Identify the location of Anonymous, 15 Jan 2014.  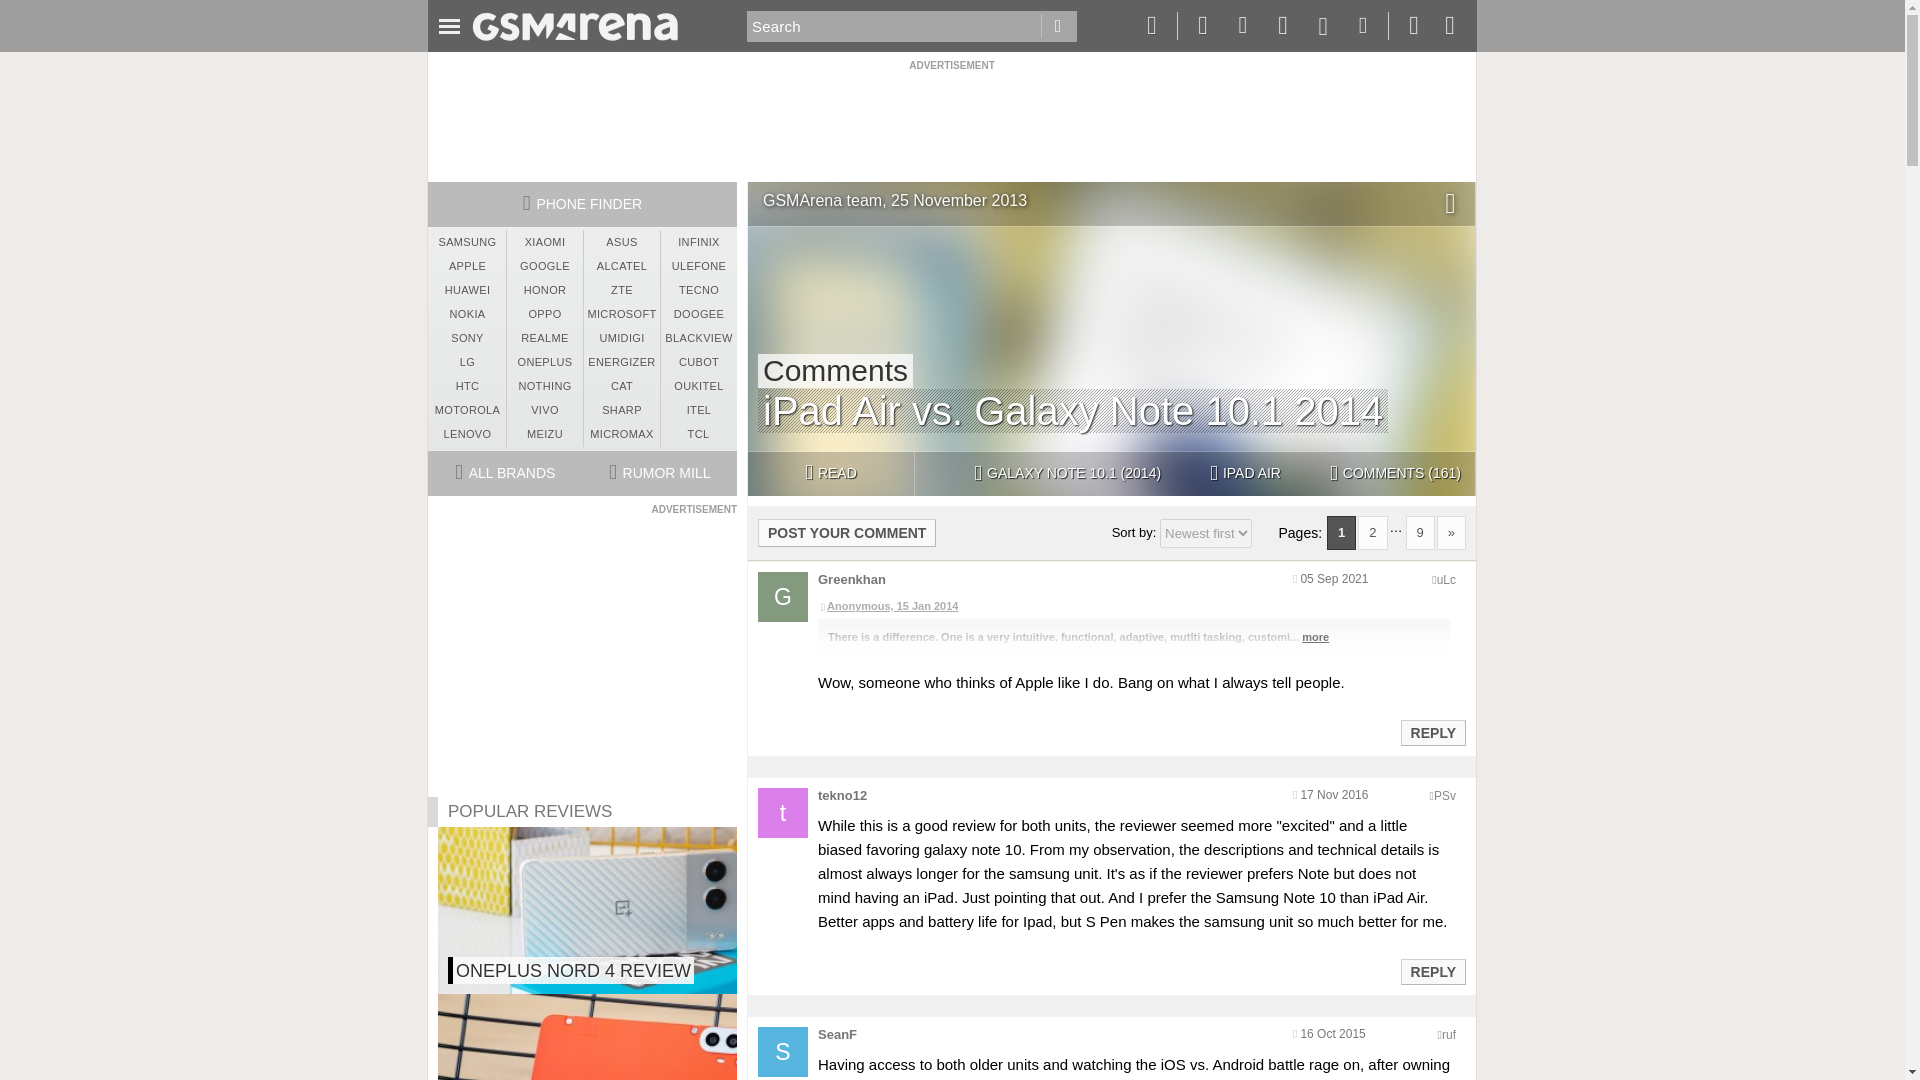
(1133, 606).